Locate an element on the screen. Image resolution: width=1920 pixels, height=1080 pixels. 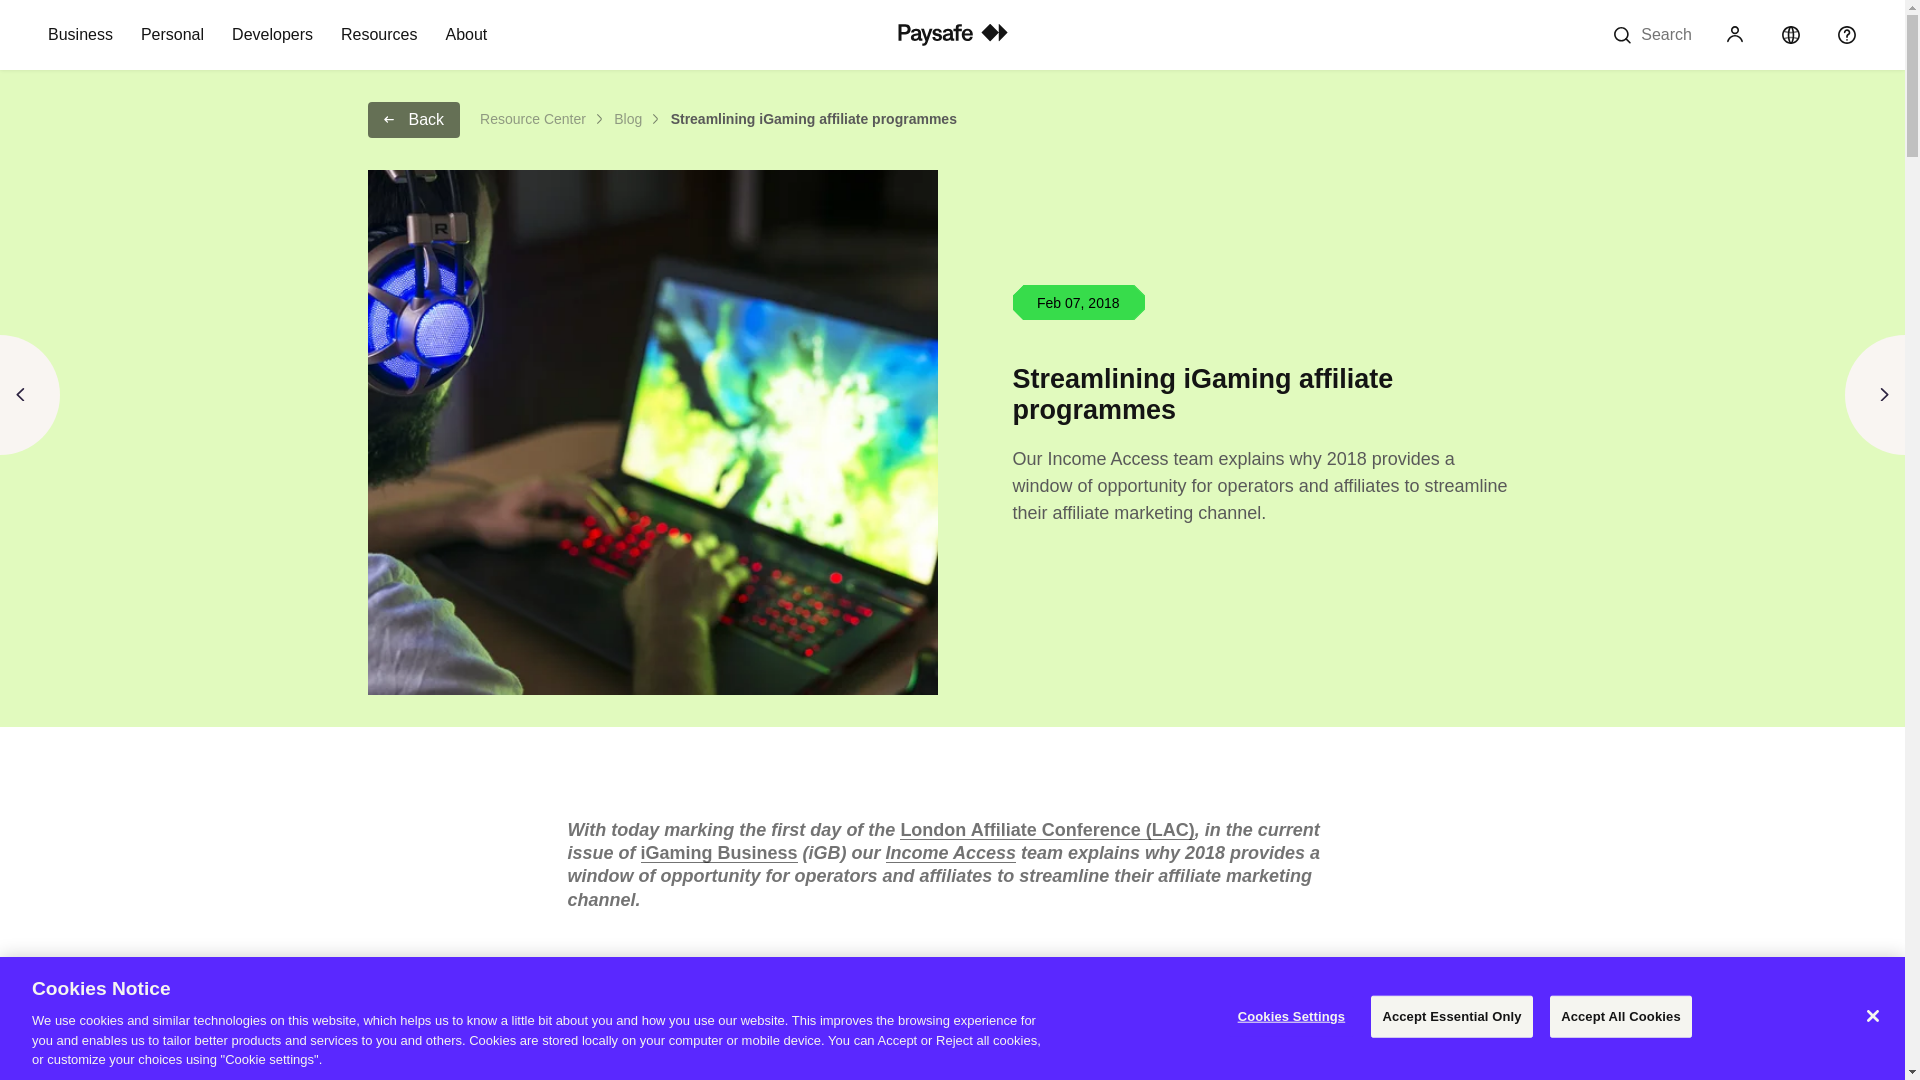
Business is located at coordinates (80, 35).